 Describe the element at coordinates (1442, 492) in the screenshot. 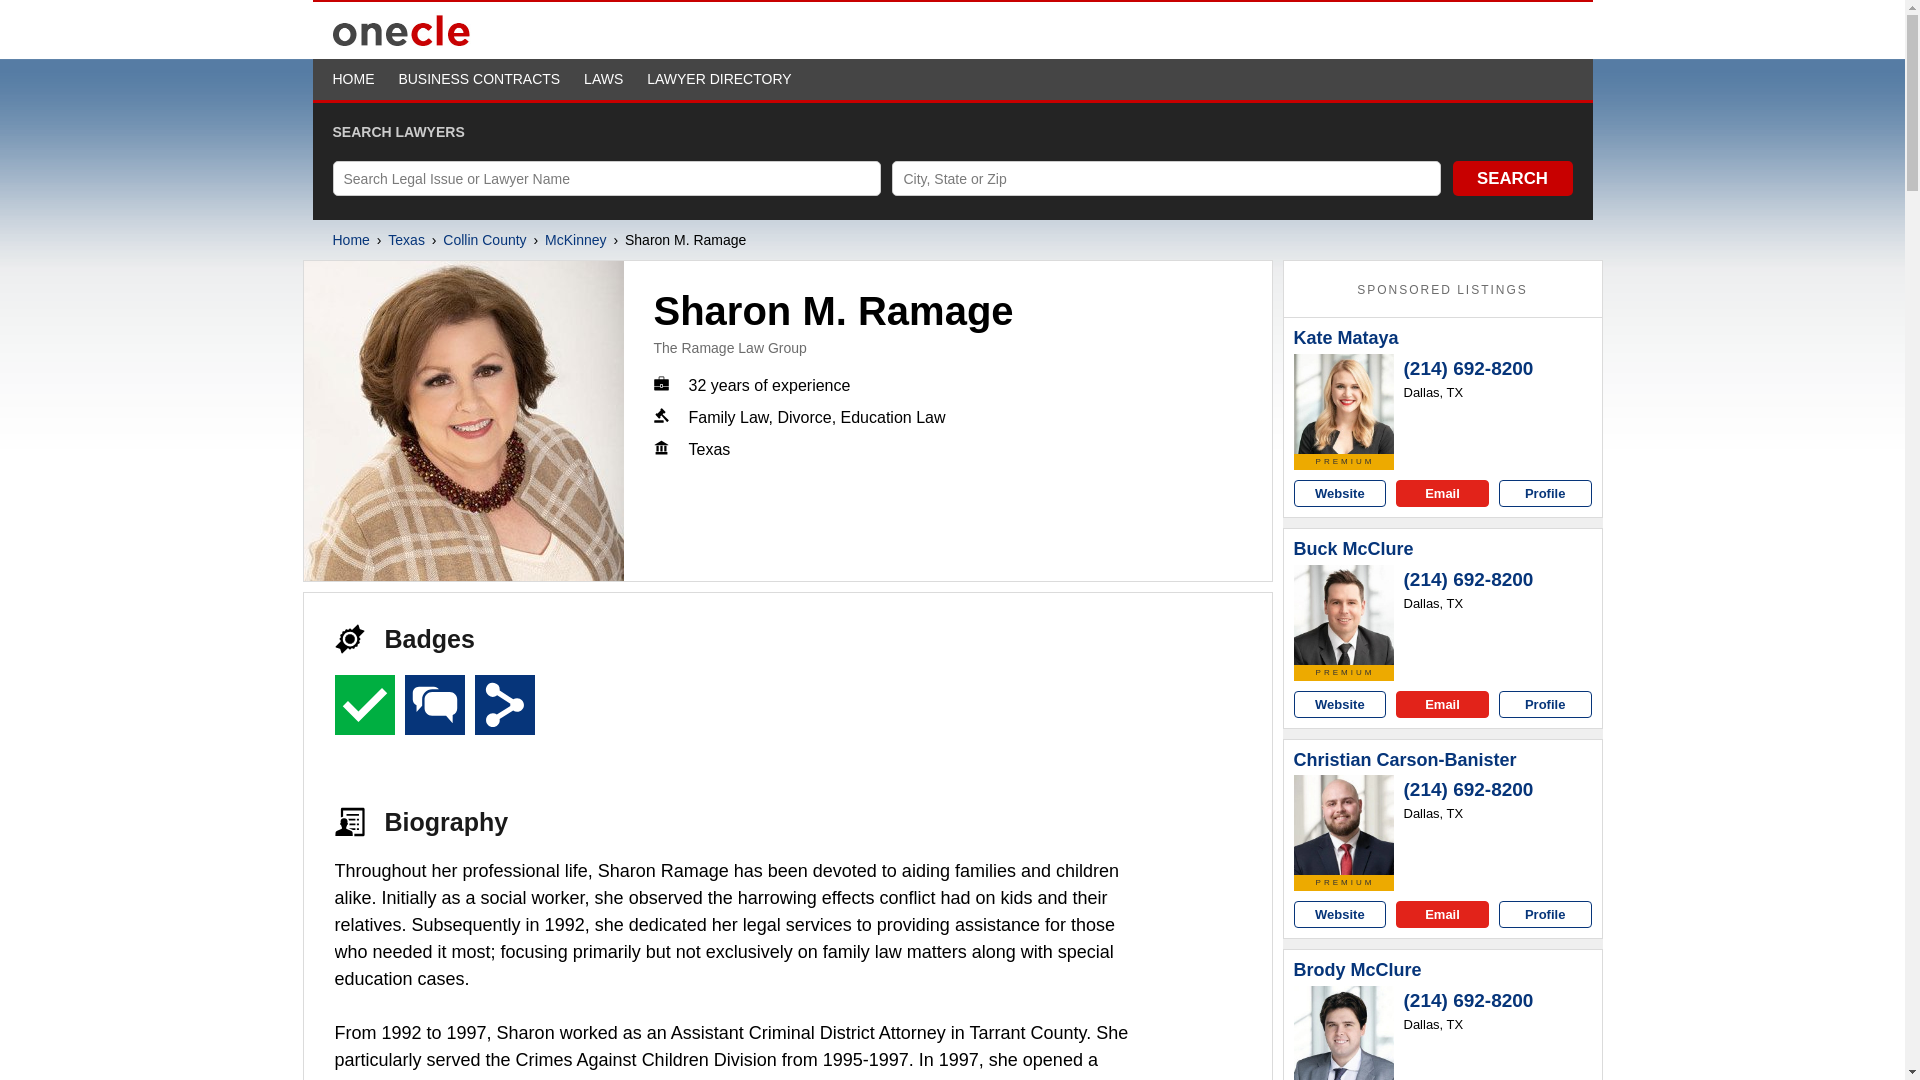

I see `Email` at that location.